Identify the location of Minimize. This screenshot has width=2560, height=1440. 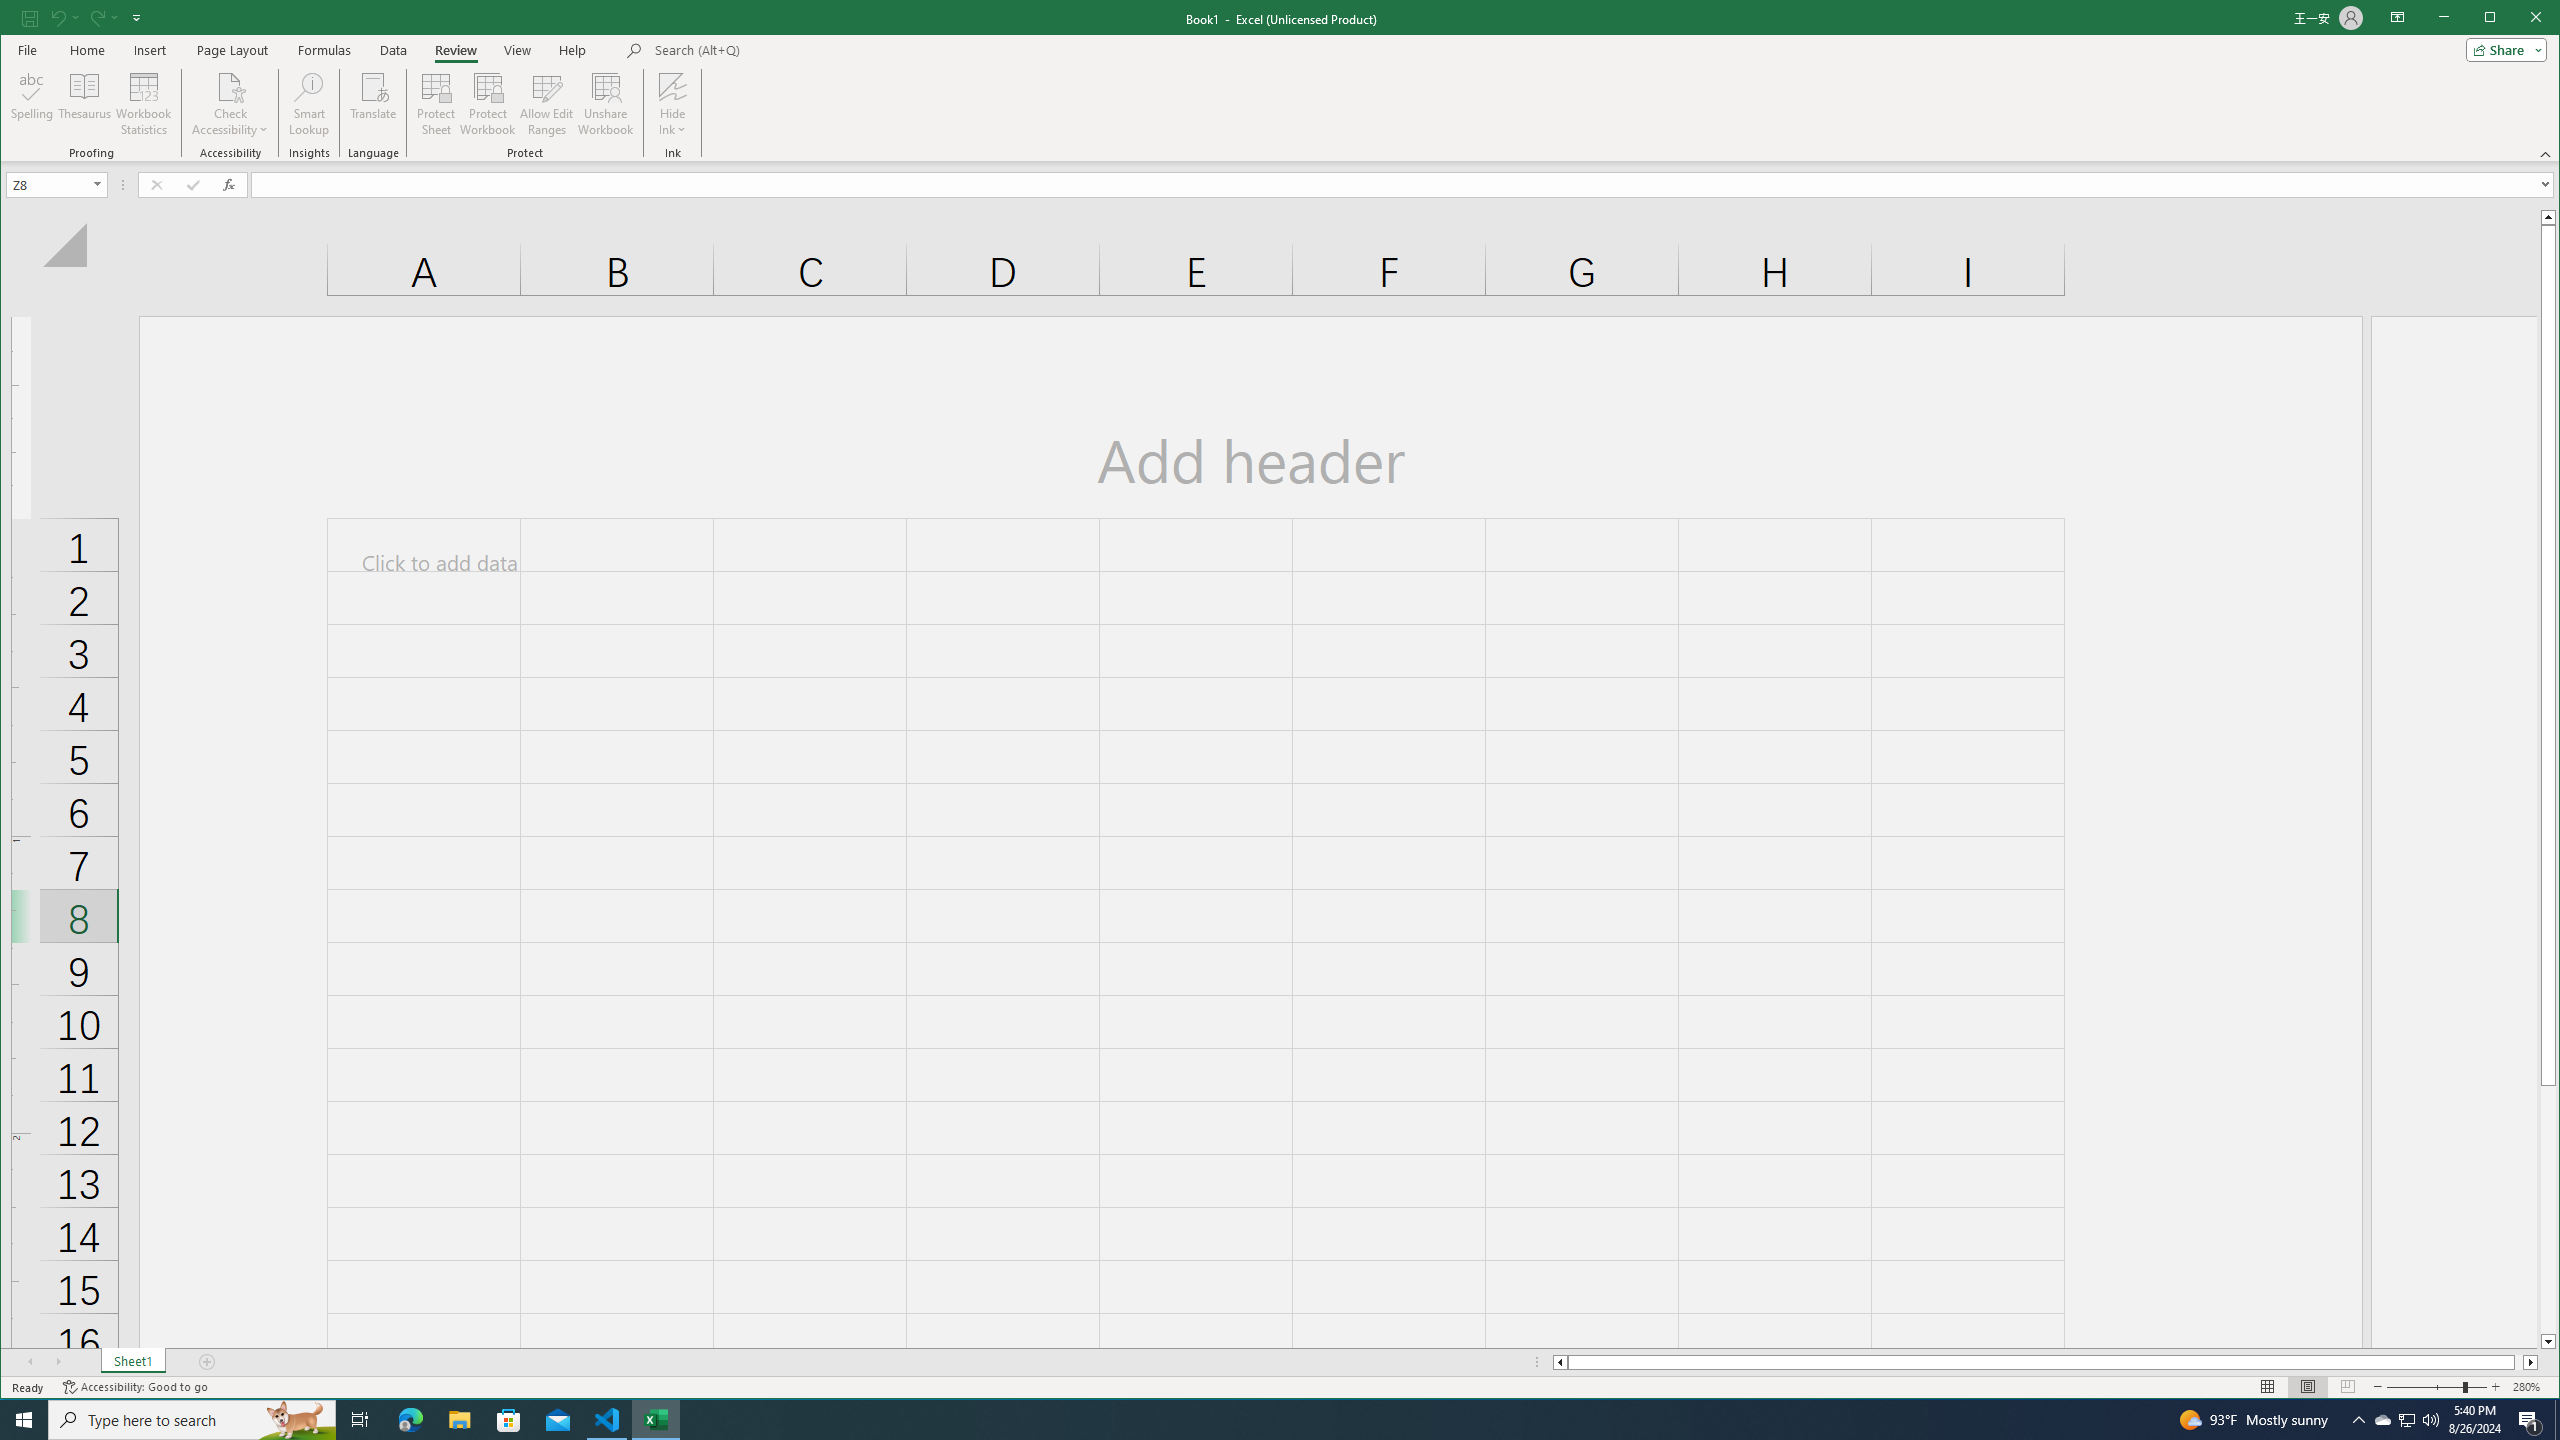
(2496, 19).